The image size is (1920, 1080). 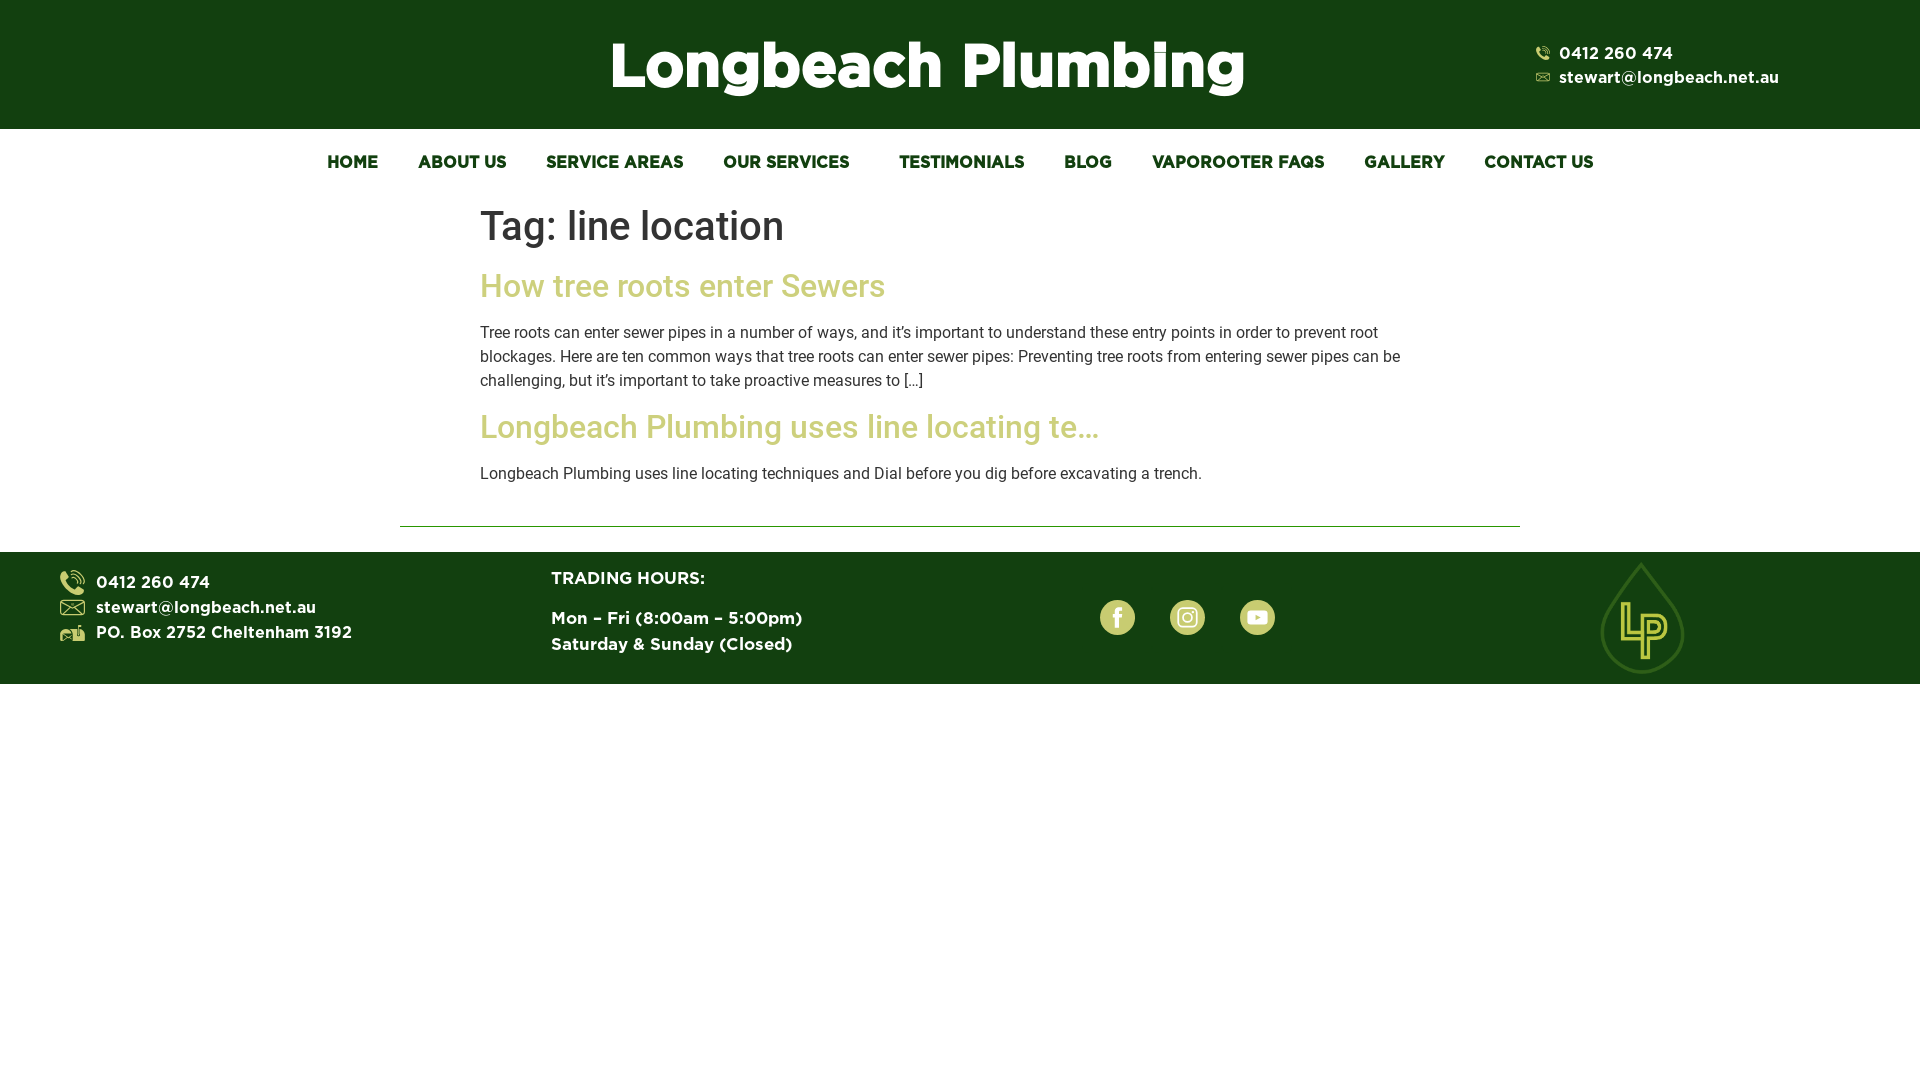 I want to click on CONTACT US, so click(x=1538, y=162).